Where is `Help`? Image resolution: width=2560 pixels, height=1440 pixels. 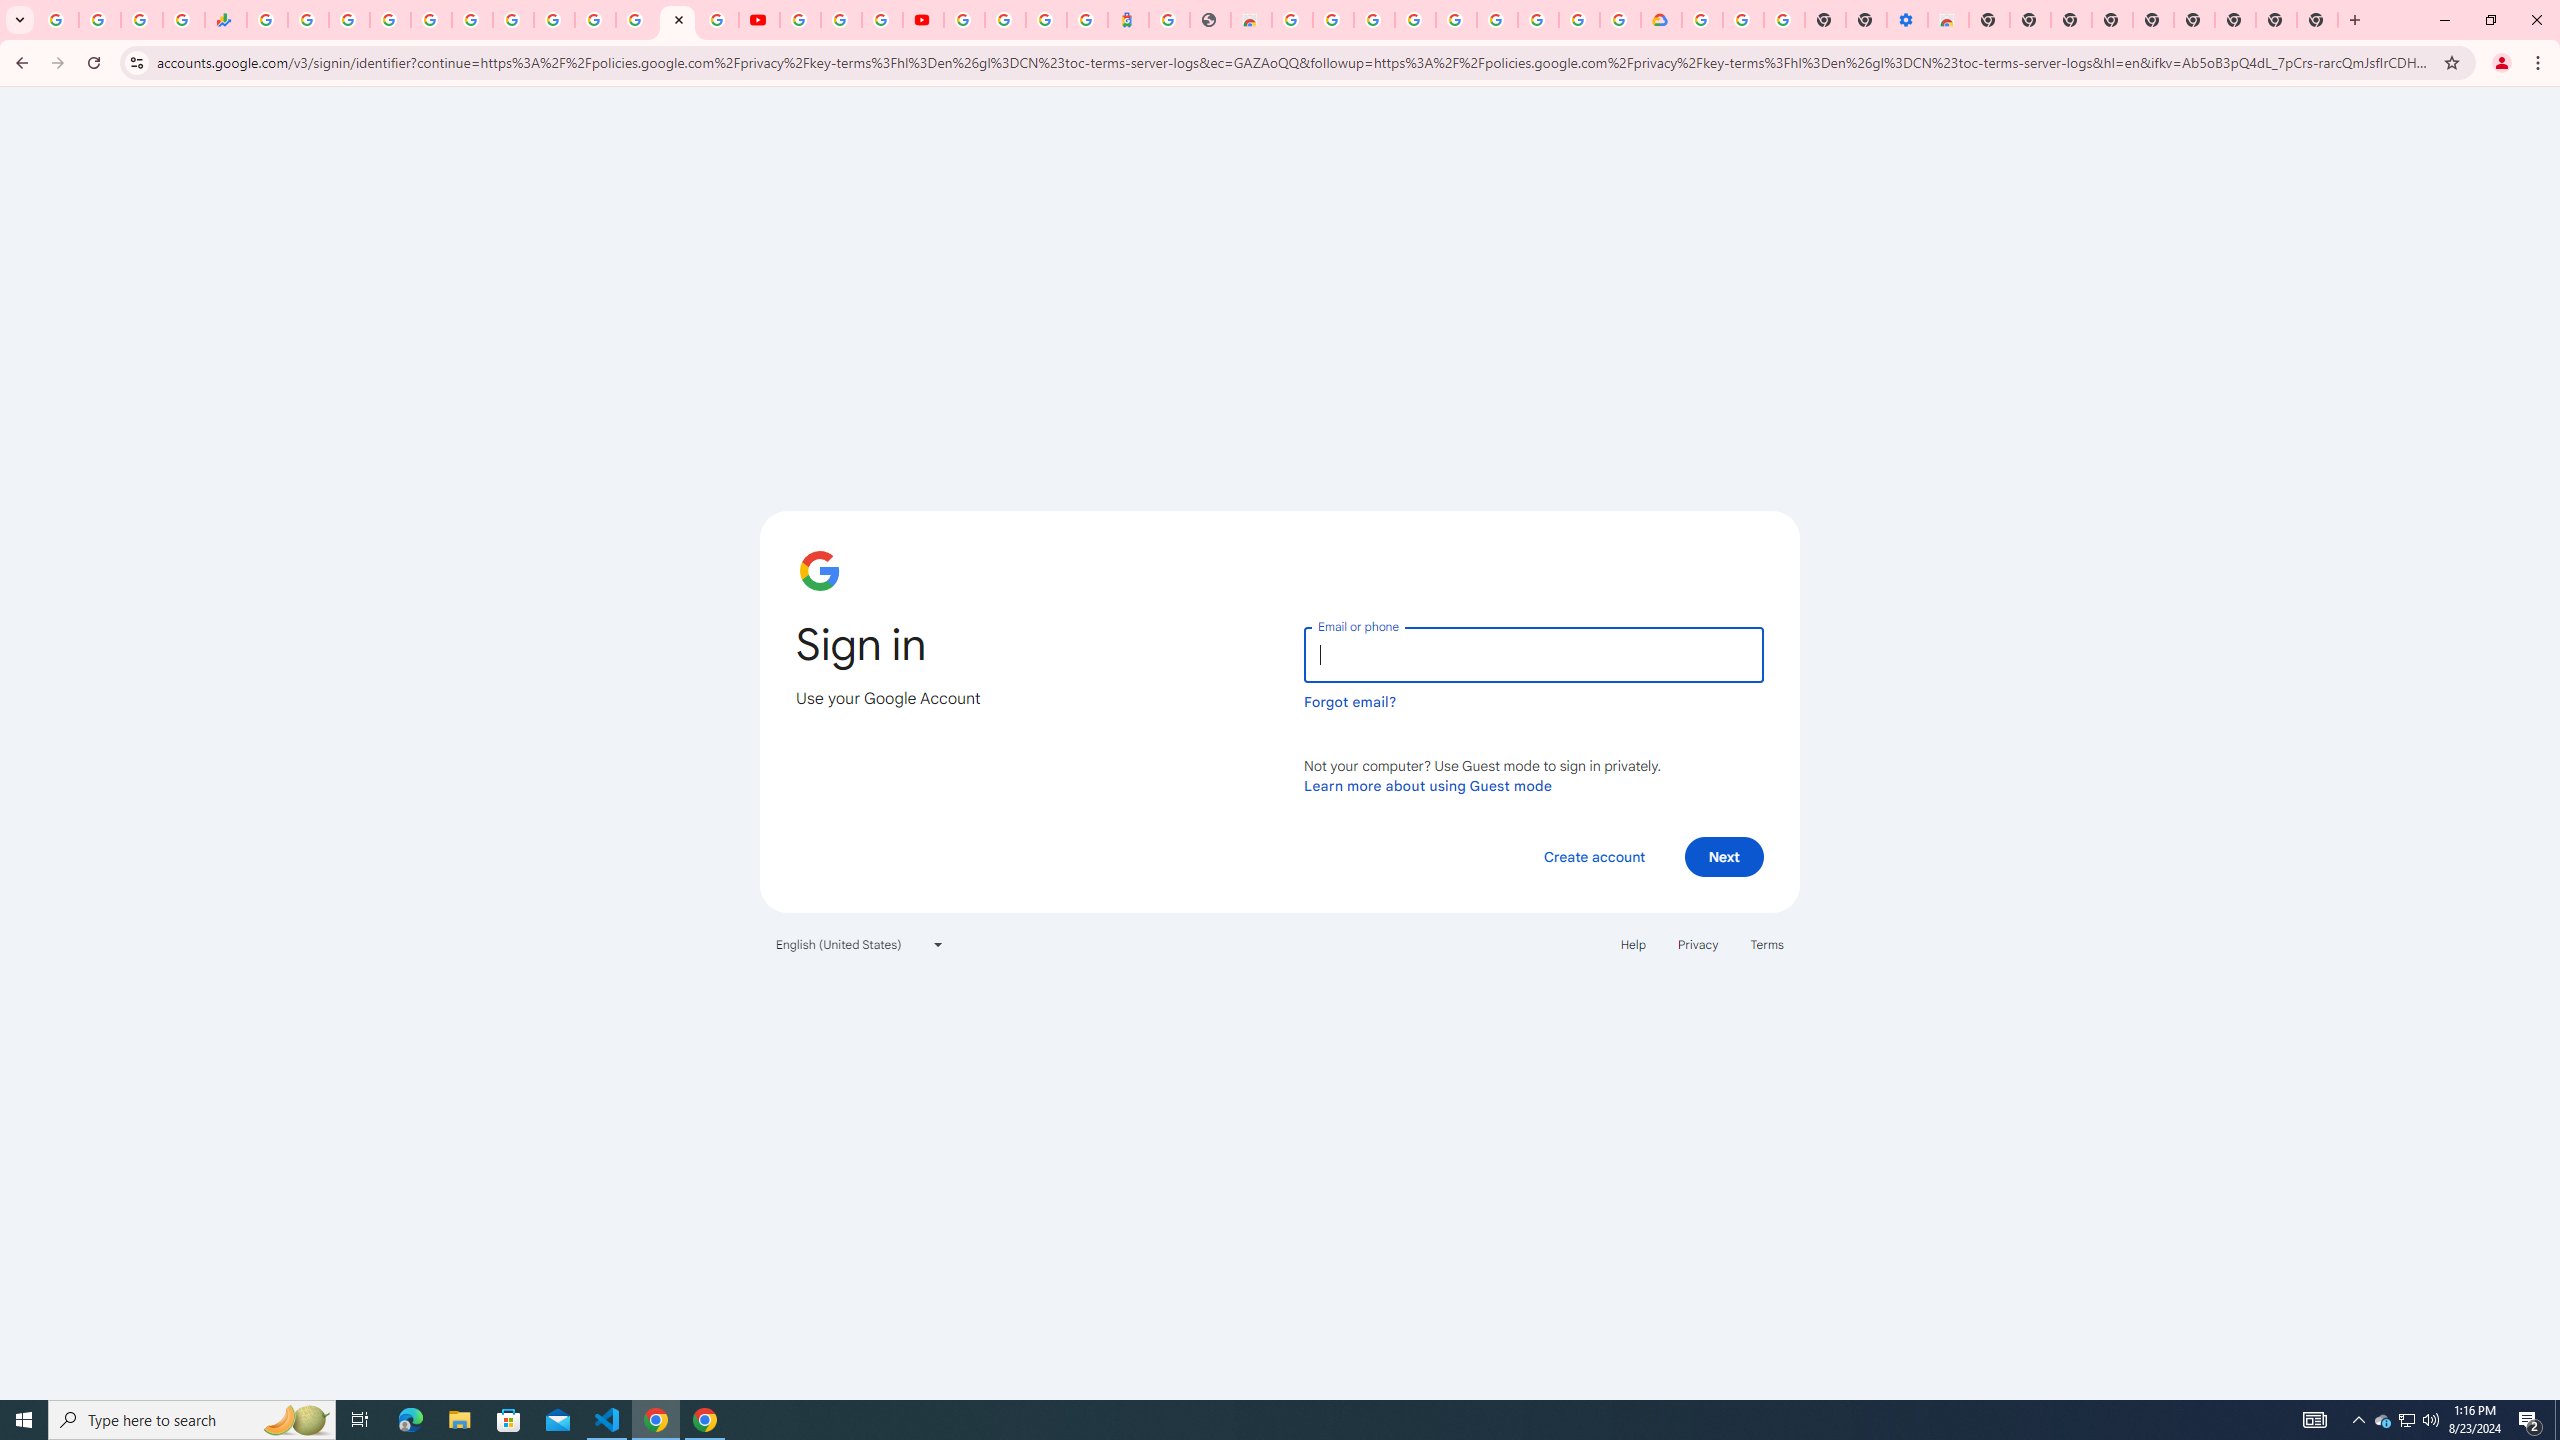 Help is located at coordinates (1632, 944).